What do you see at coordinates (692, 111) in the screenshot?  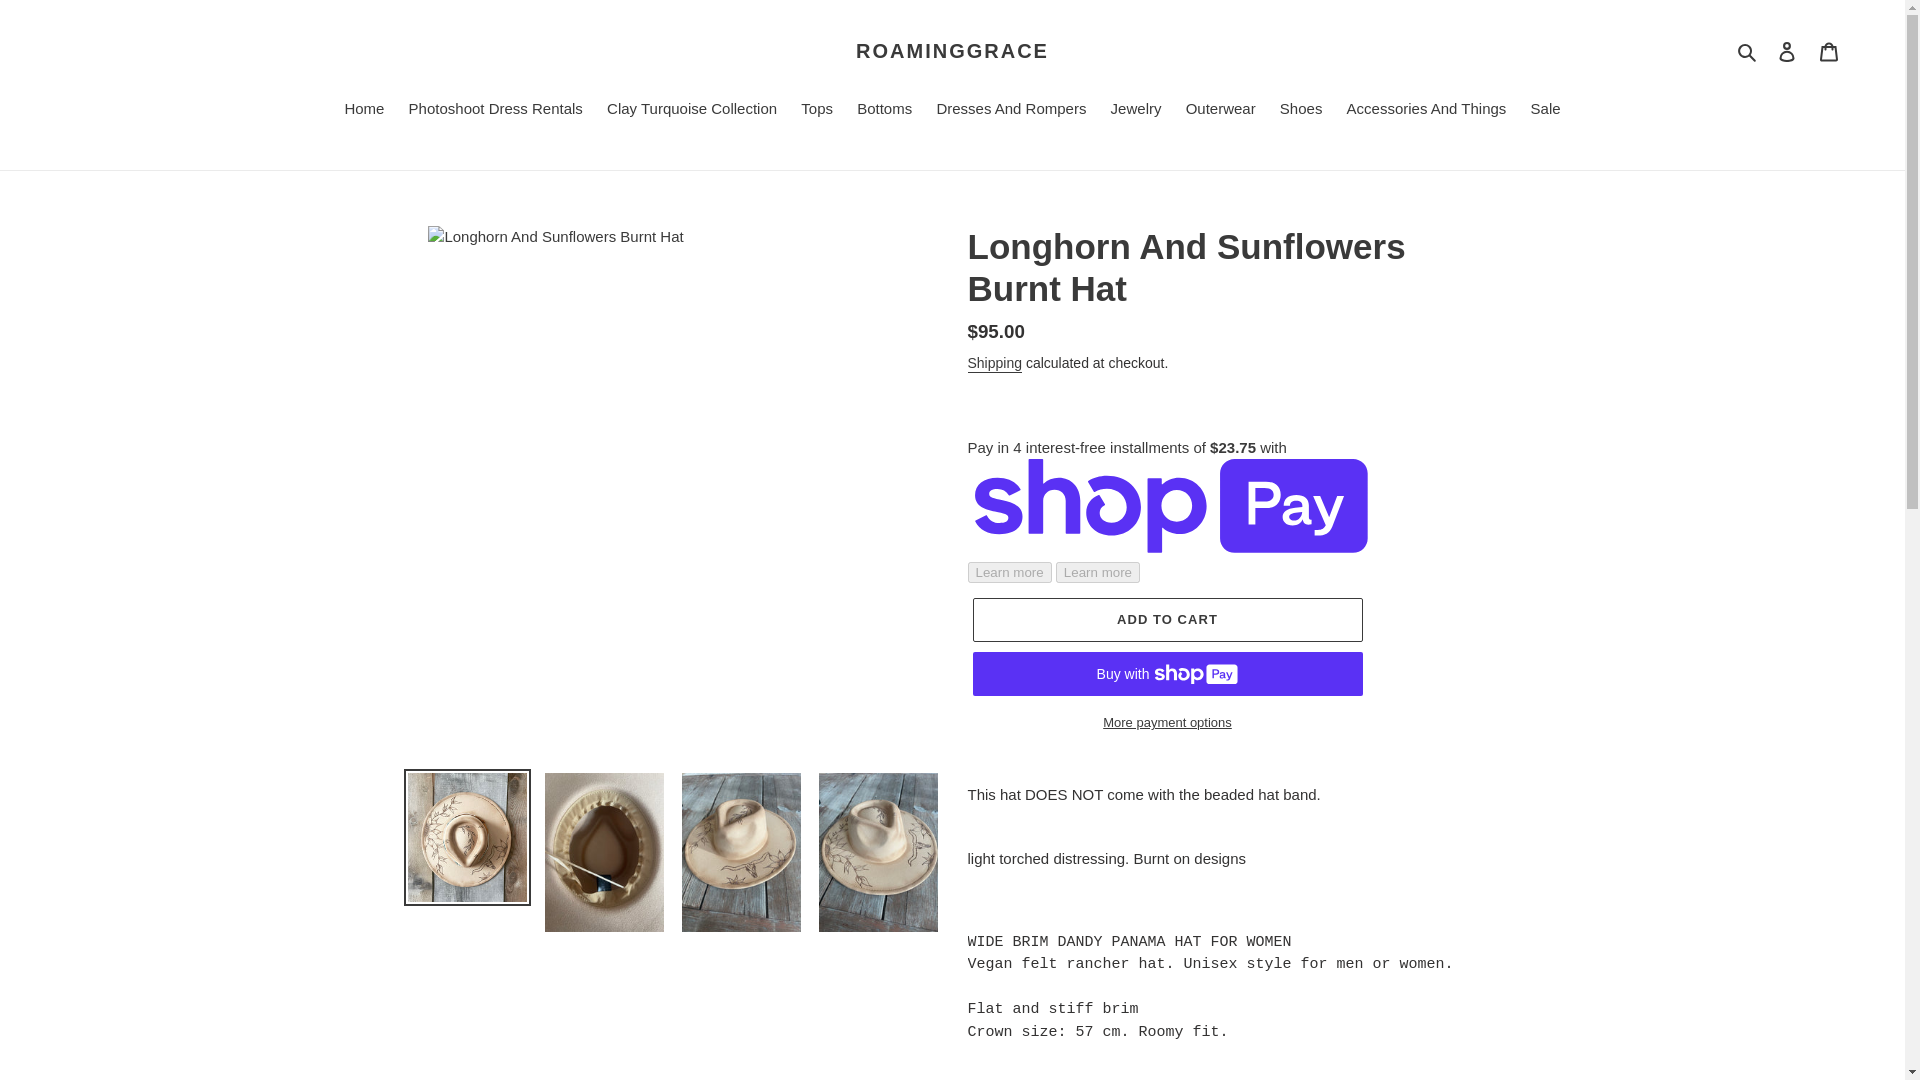 I see `Clay Turquoise Collection` at bounding box center [692, 111].